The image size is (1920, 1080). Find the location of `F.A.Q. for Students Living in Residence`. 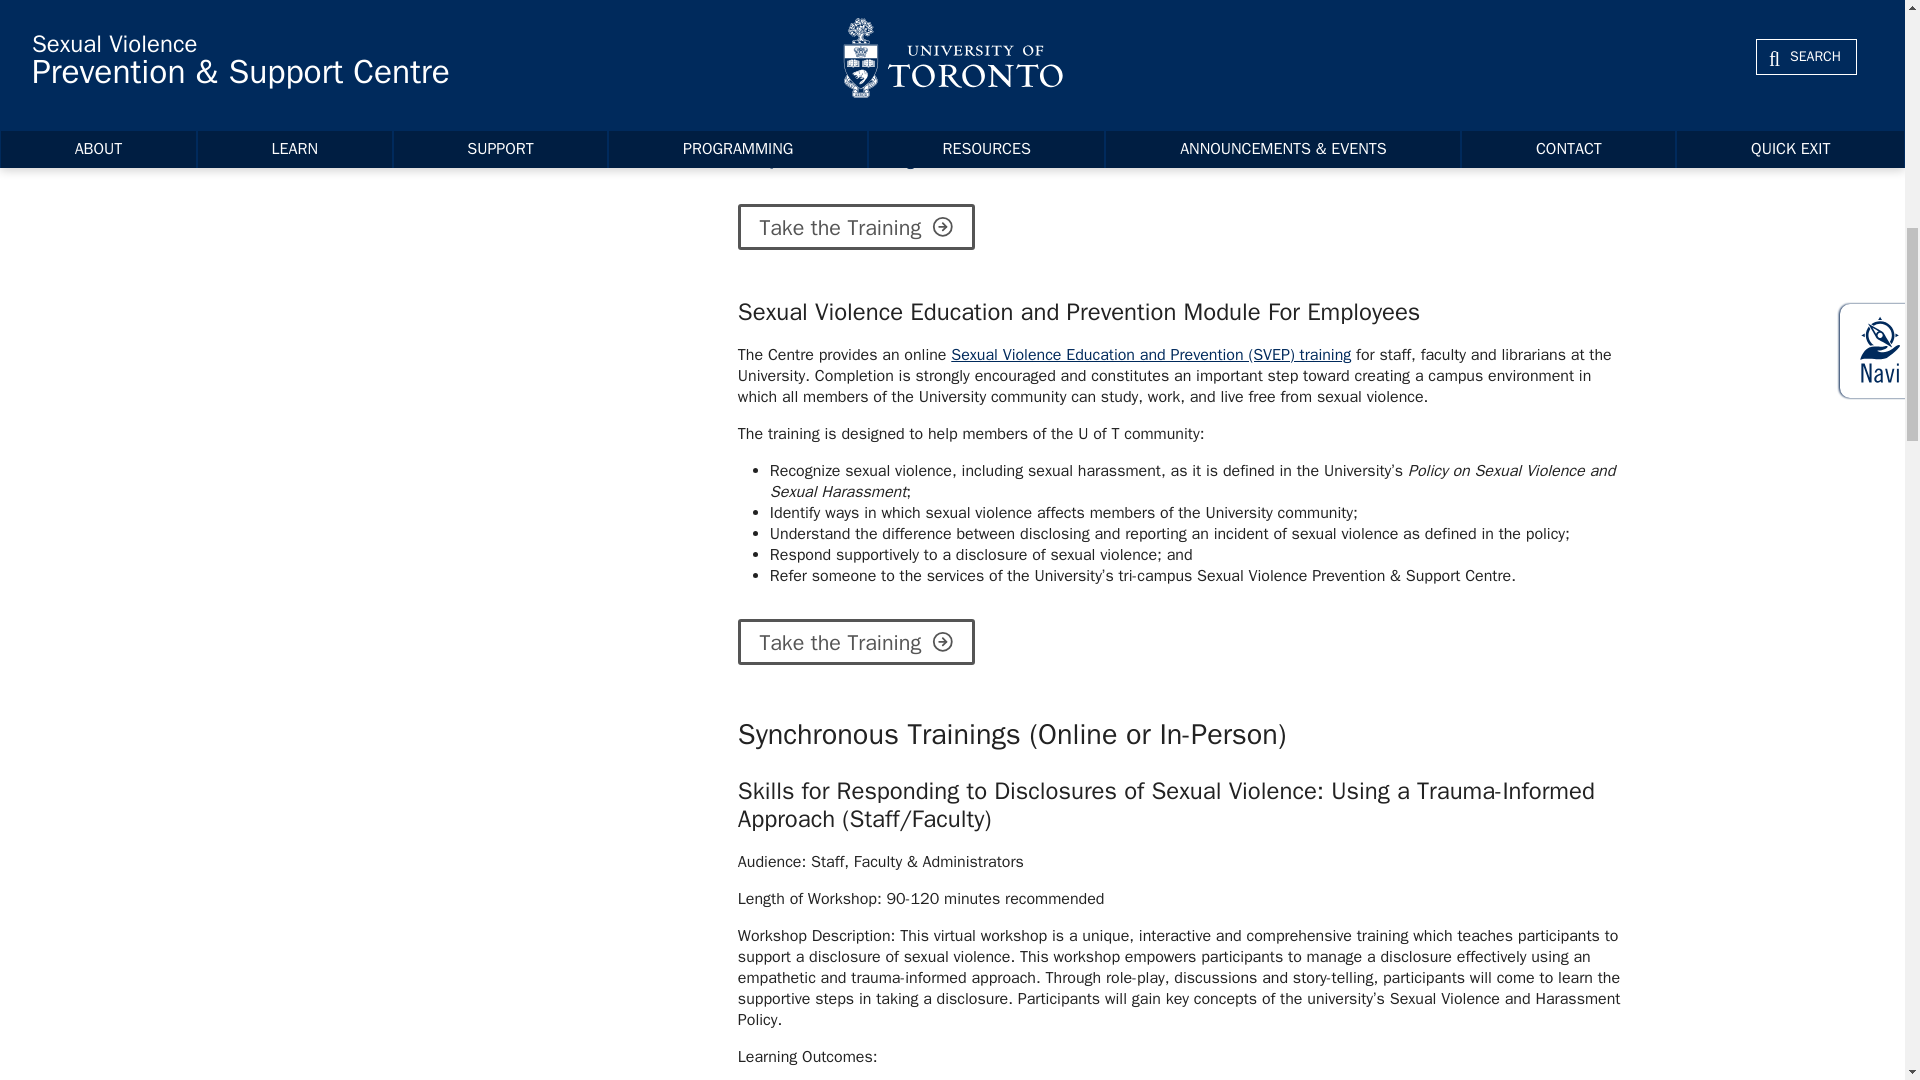

F.A.Q. for Students Living in Residence is located at coordinates (873, 160).